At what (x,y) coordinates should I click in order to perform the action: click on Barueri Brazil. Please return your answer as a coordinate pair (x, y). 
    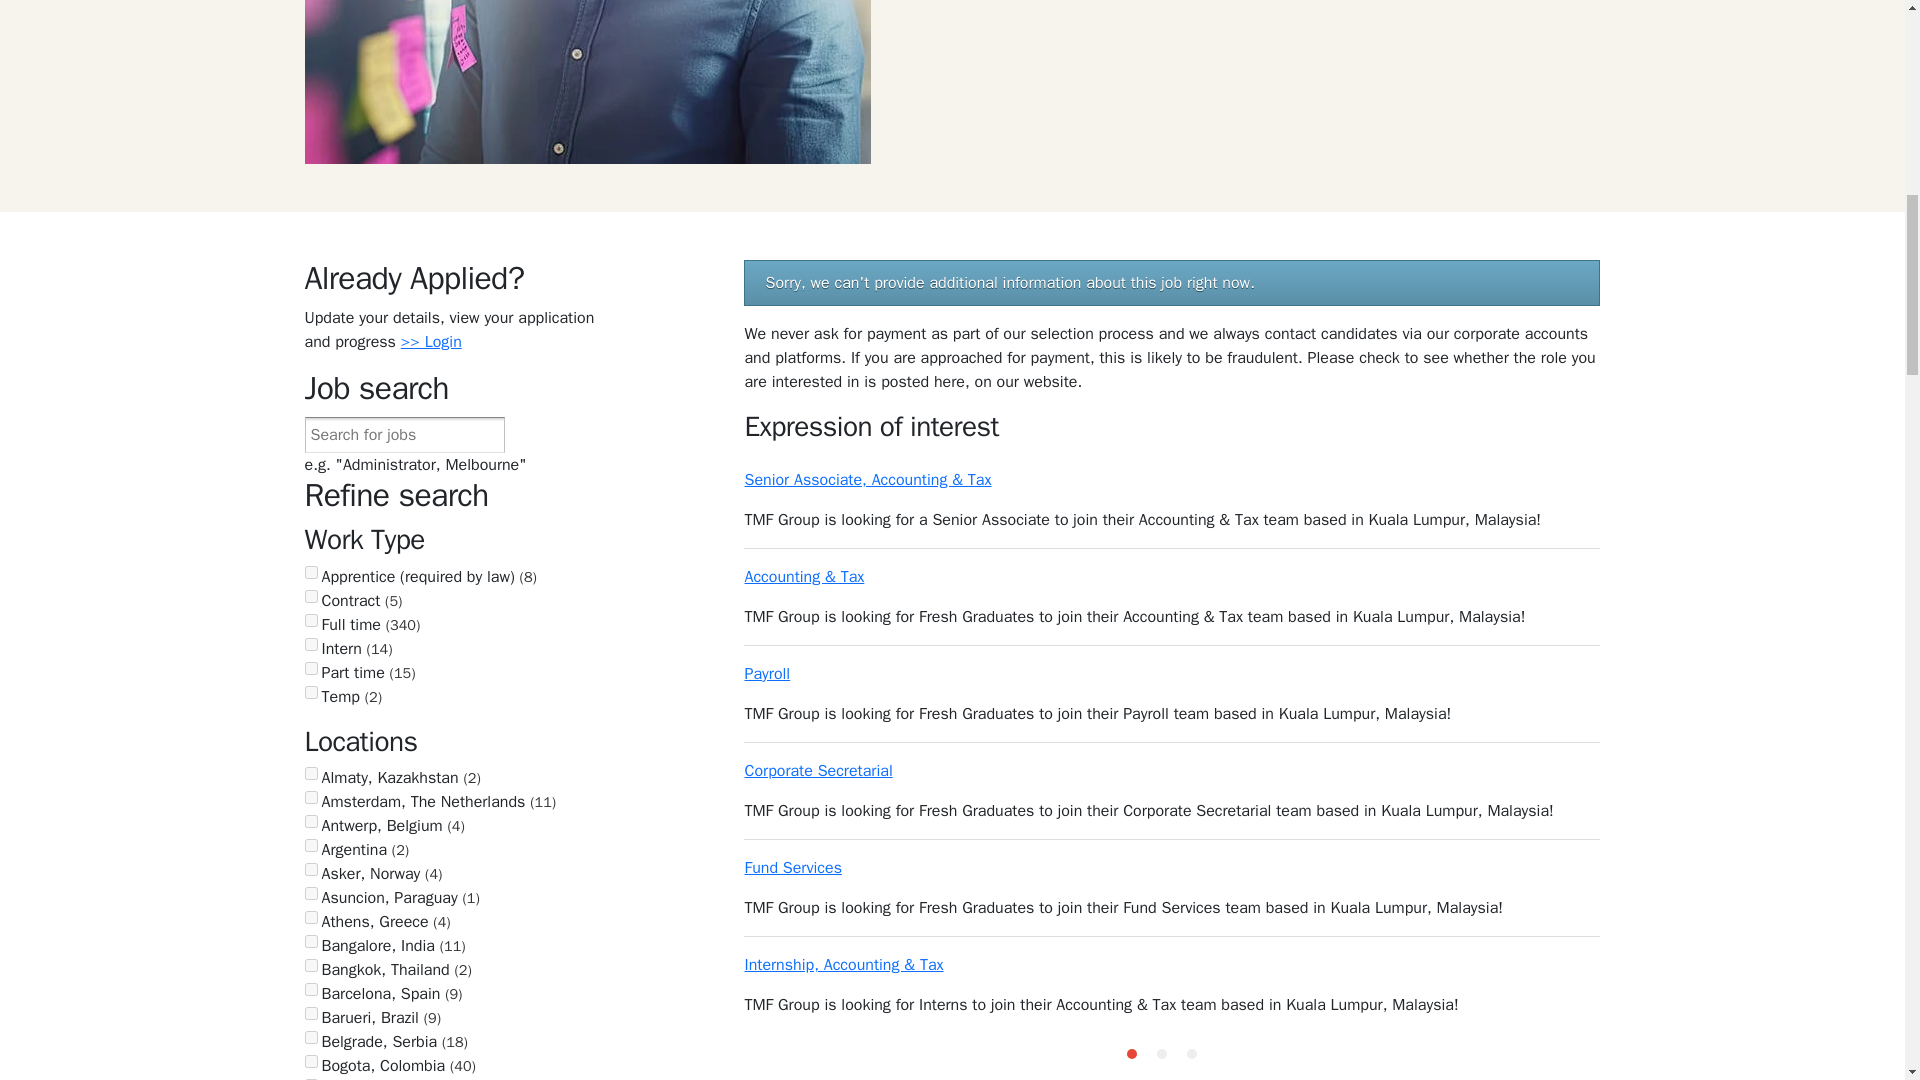
    Looking at the image, I should click on (310, 1012).